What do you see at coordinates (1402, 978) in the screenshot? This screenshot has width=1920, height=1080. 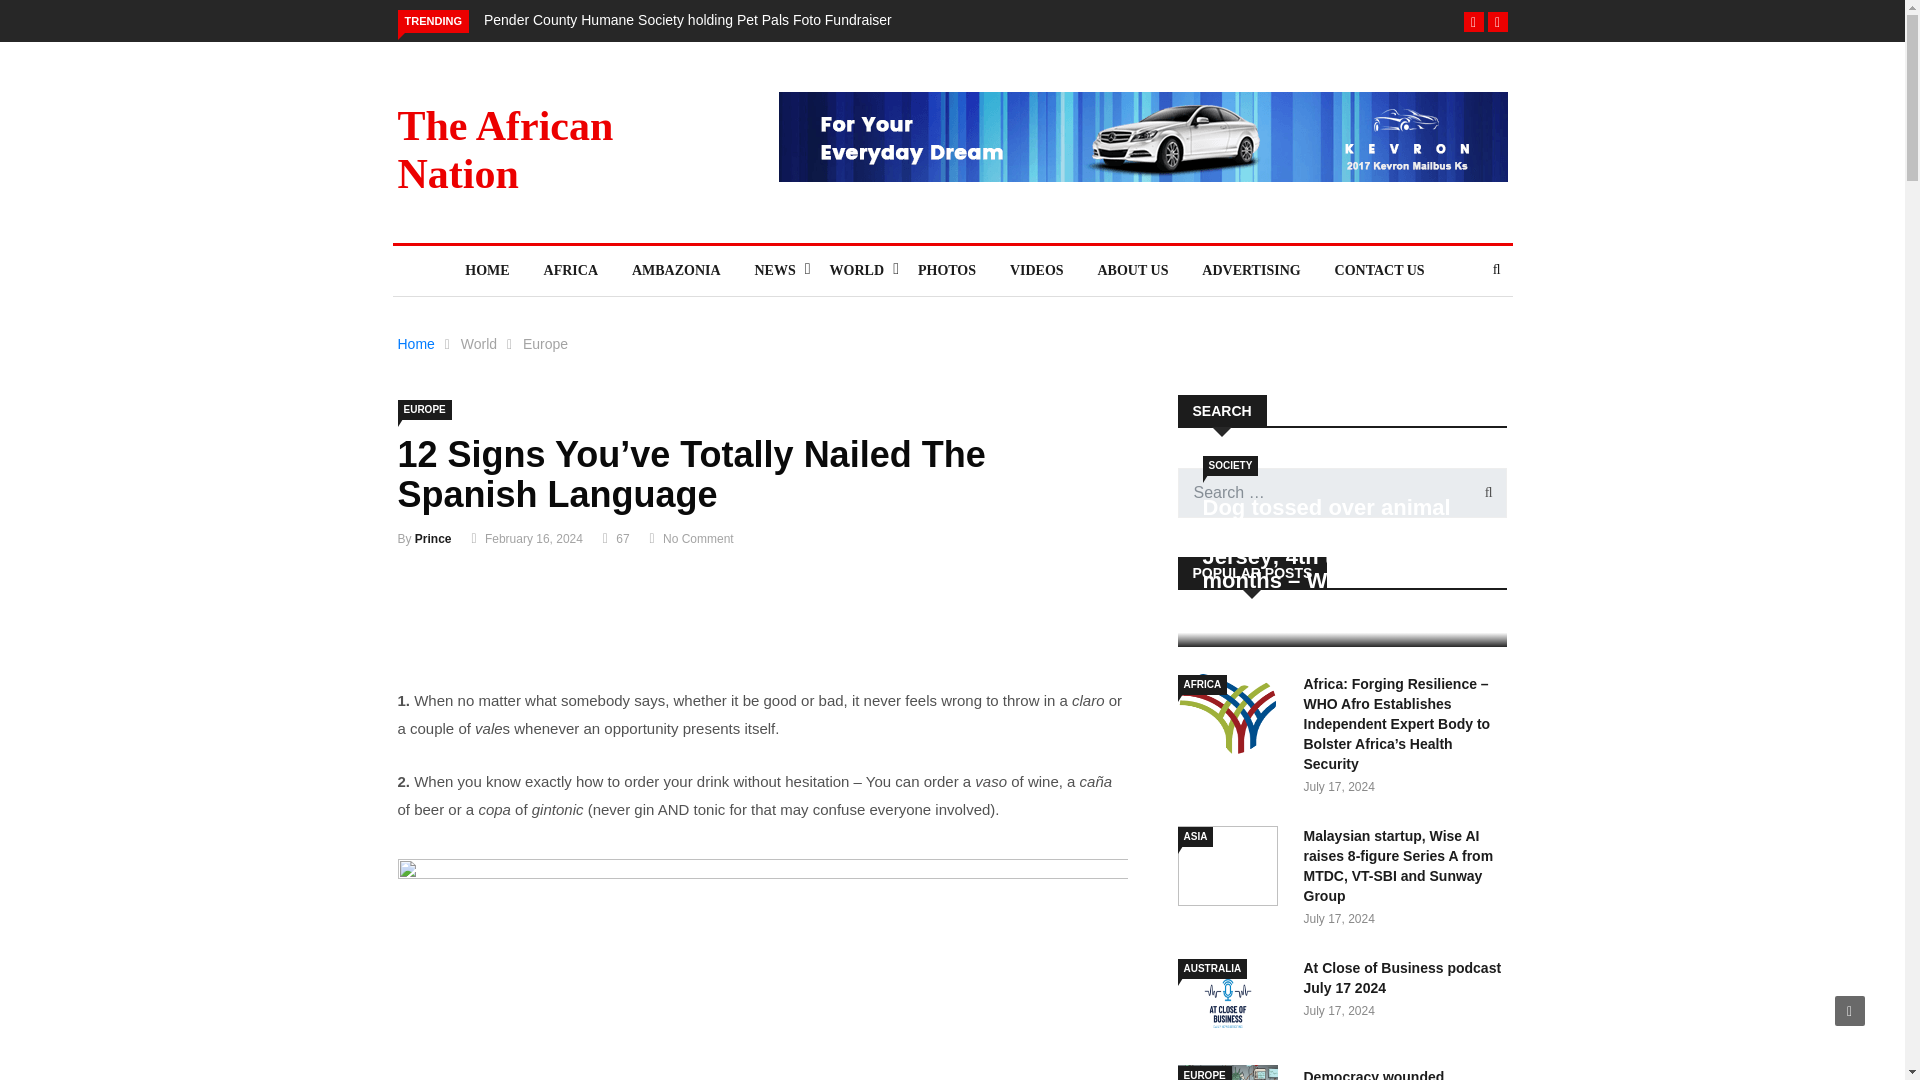 I see `At Close of Business podcast July 17 2024` at bounding box center [1402, 978].